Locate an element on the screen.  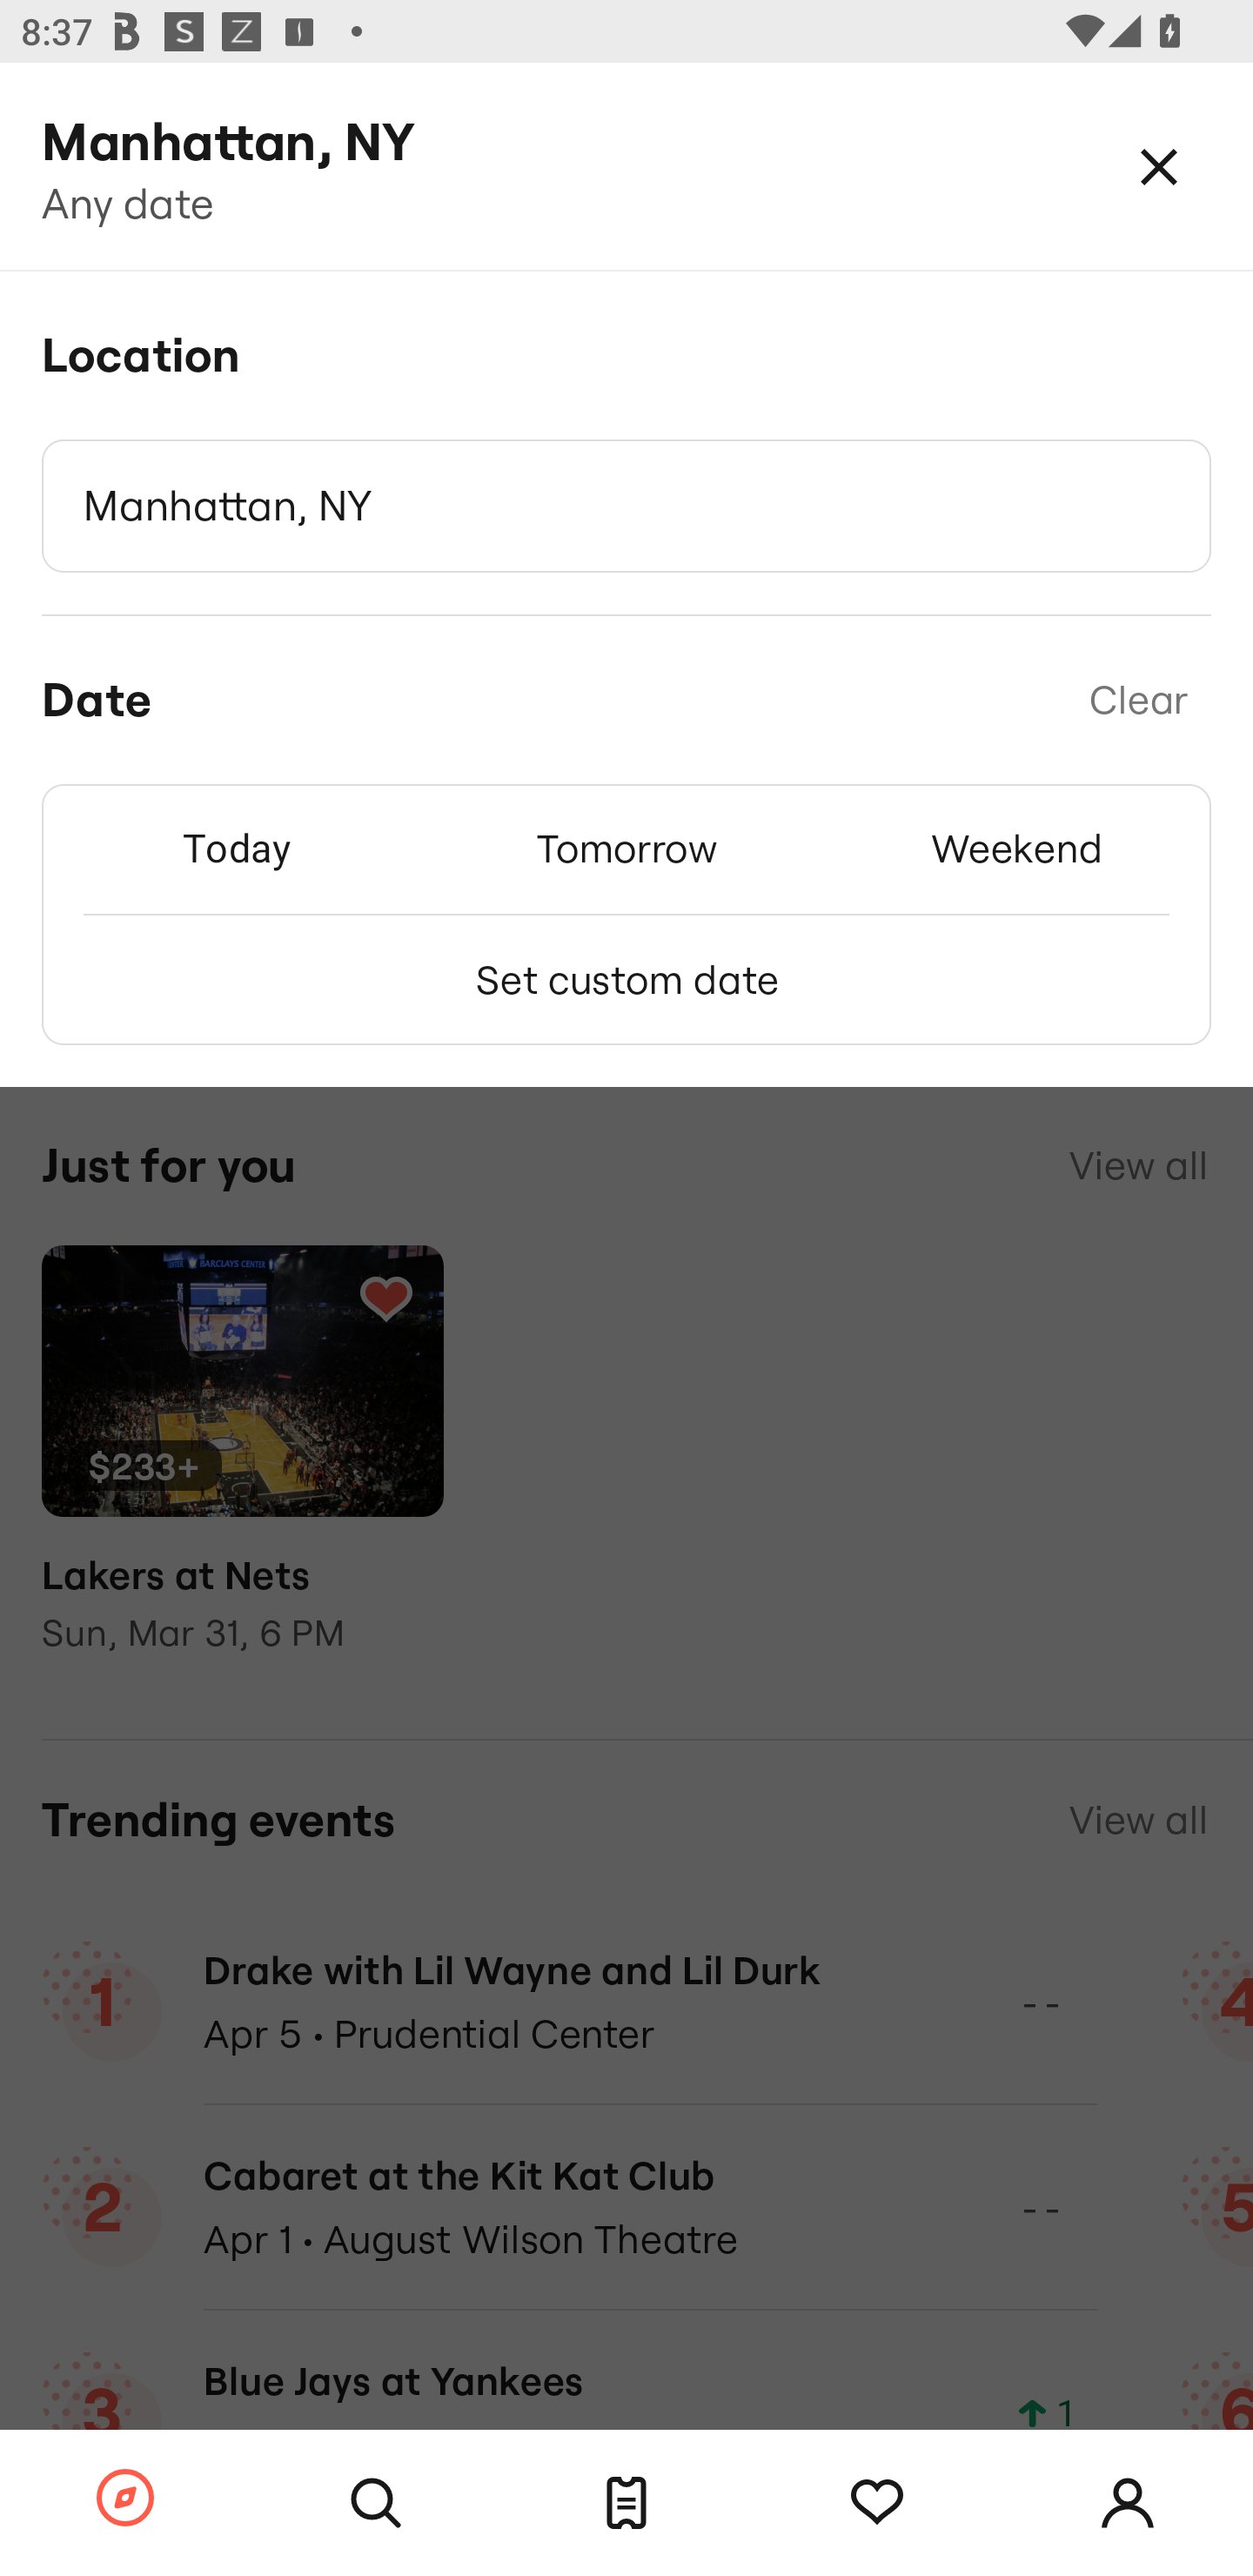
Account is located at coordinates (1128, 2503).